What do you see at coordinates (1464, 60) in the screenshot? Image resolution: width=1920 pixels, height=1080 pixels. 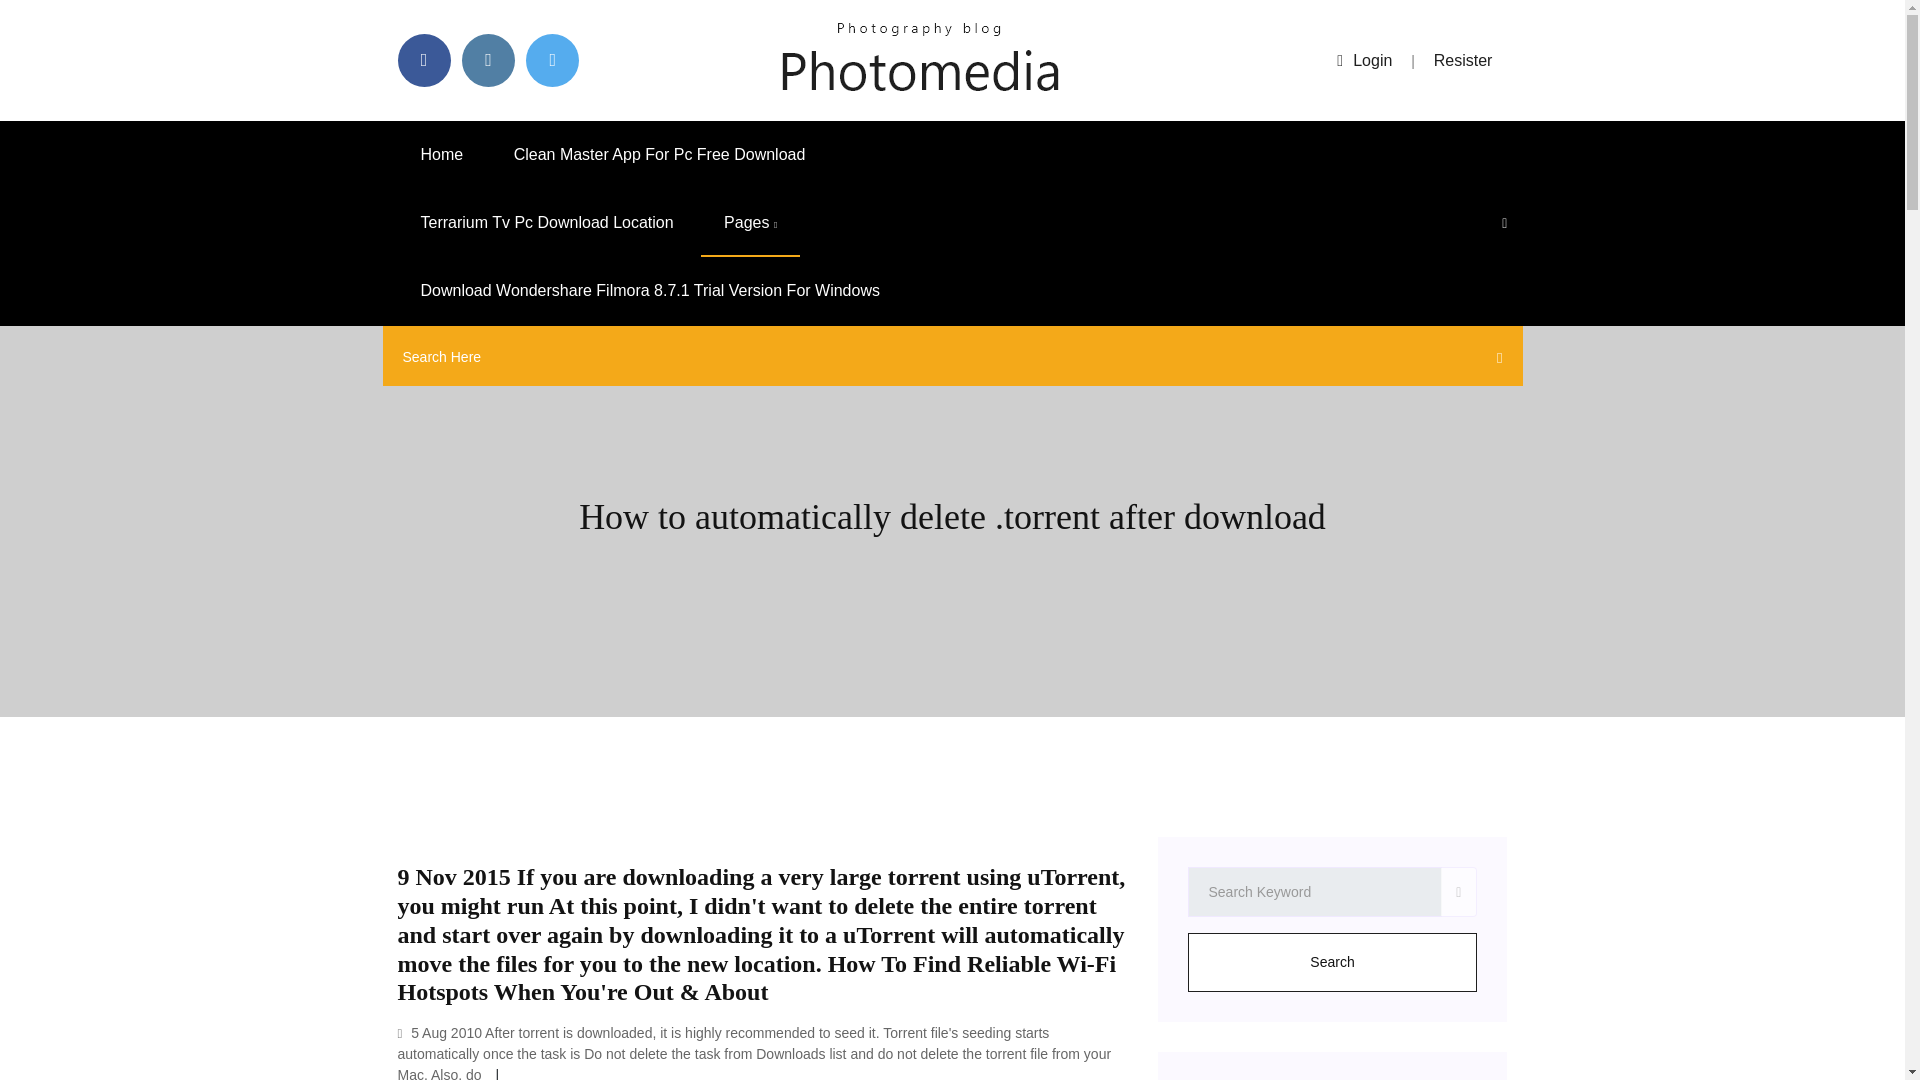 I see `Resister` at bounding box center [1464, 60].